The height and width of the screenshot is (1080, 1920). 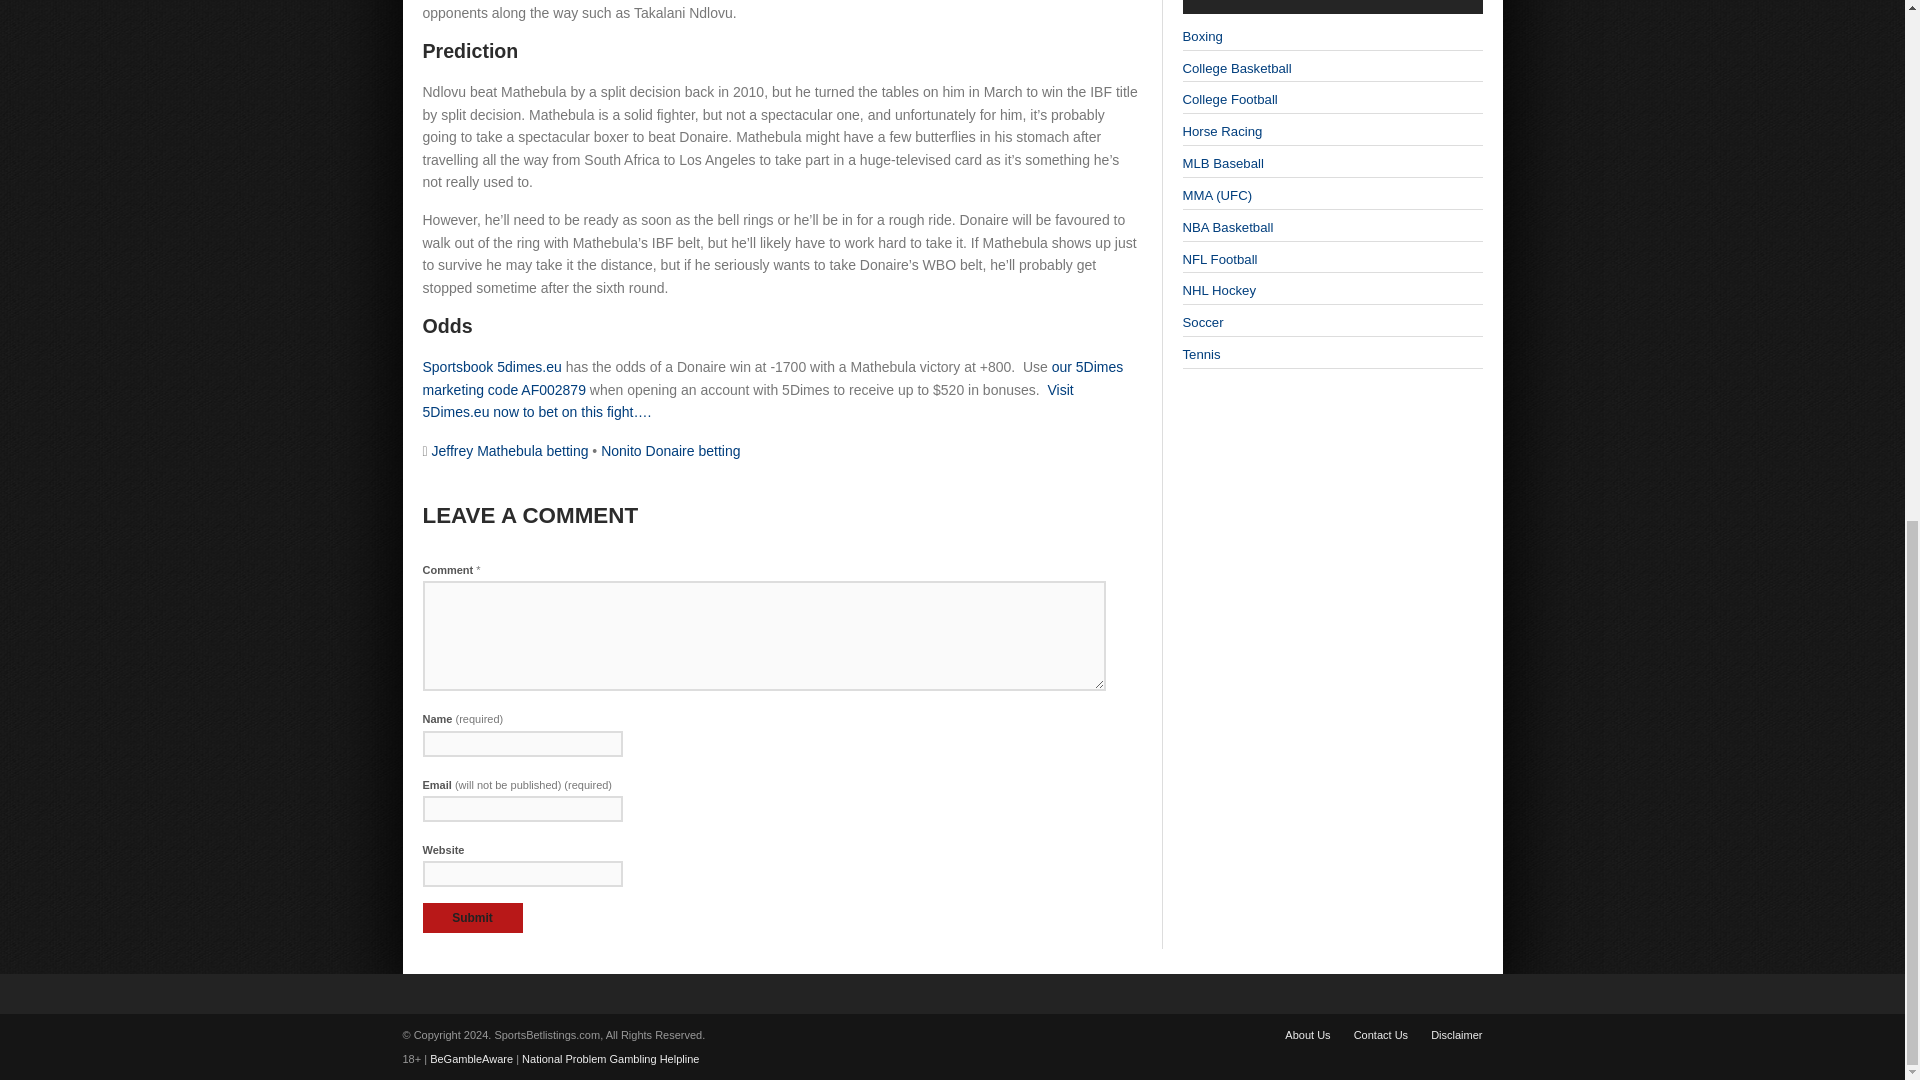 I want to click on Horse Race Betting, so click(x=1222, y=132).